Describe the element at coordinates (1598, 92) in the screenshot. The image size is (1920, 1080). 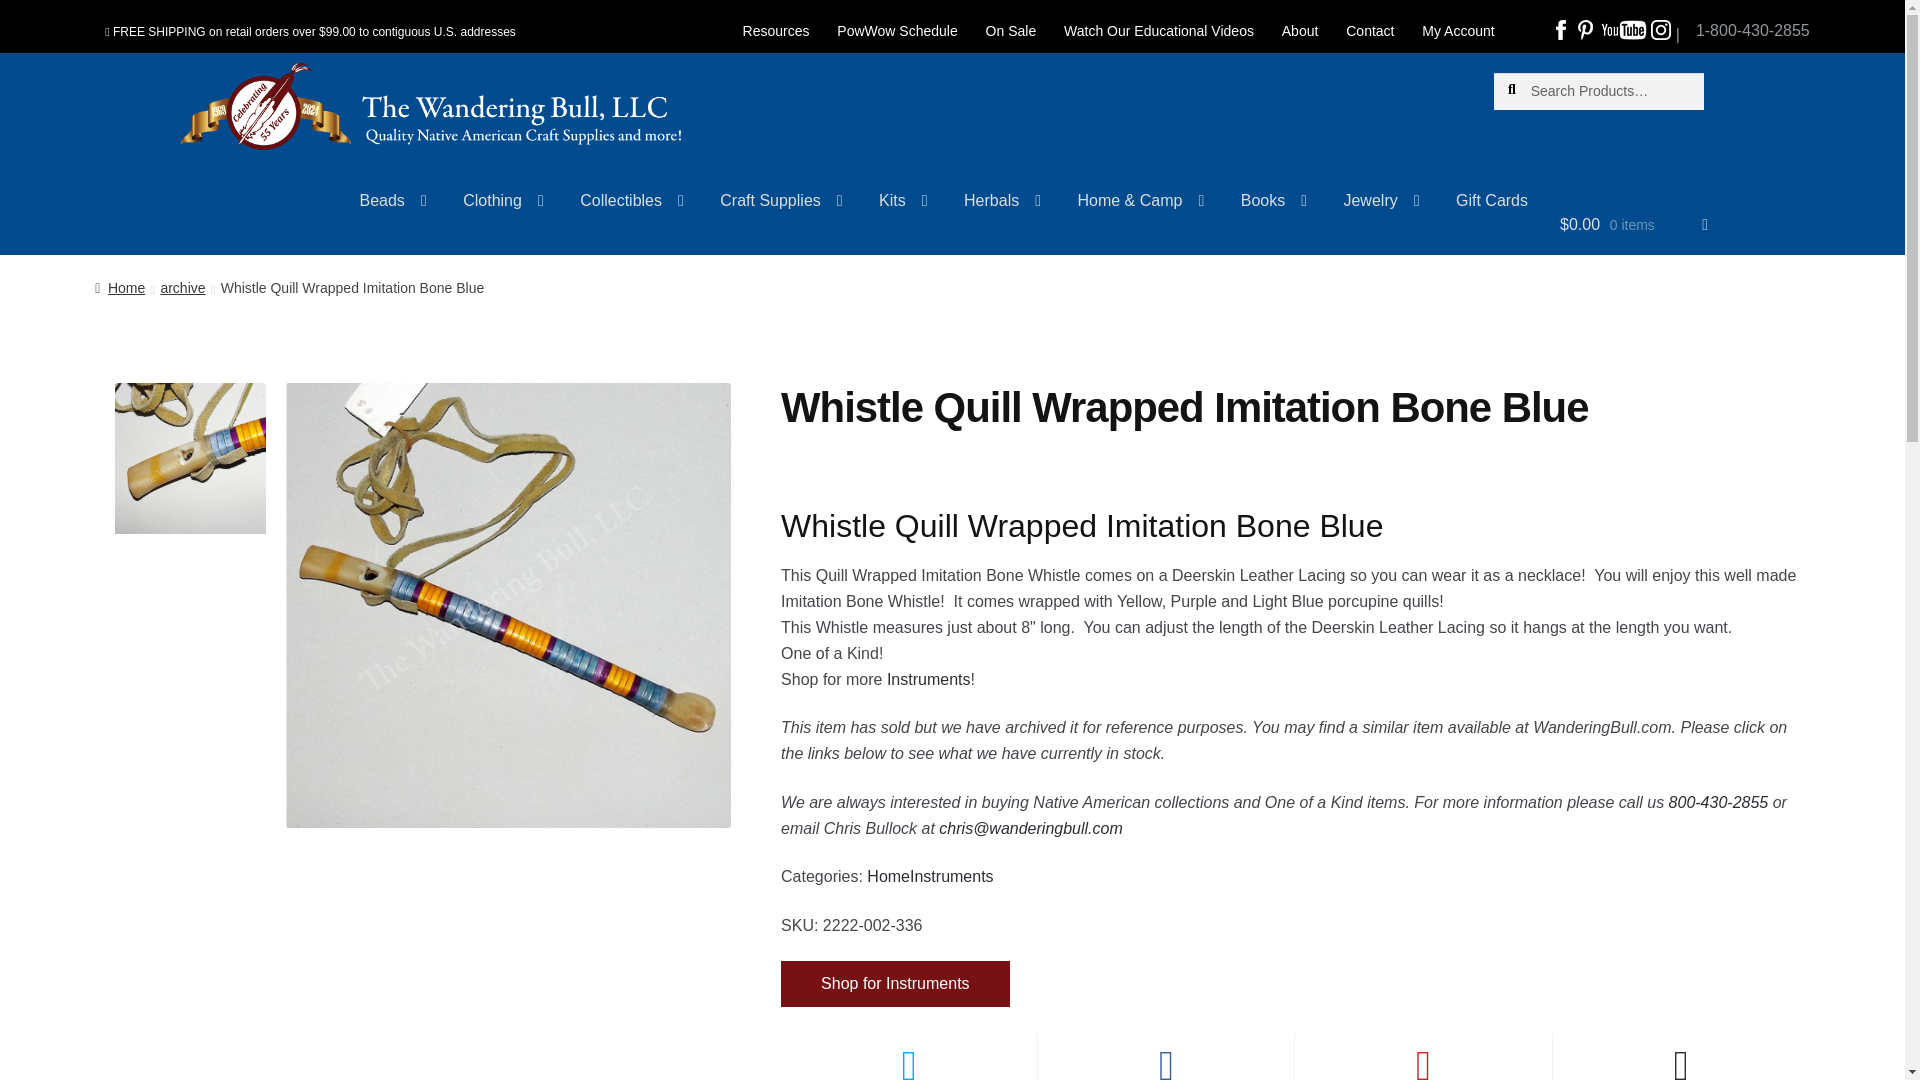
I see `Search for:` at that location.